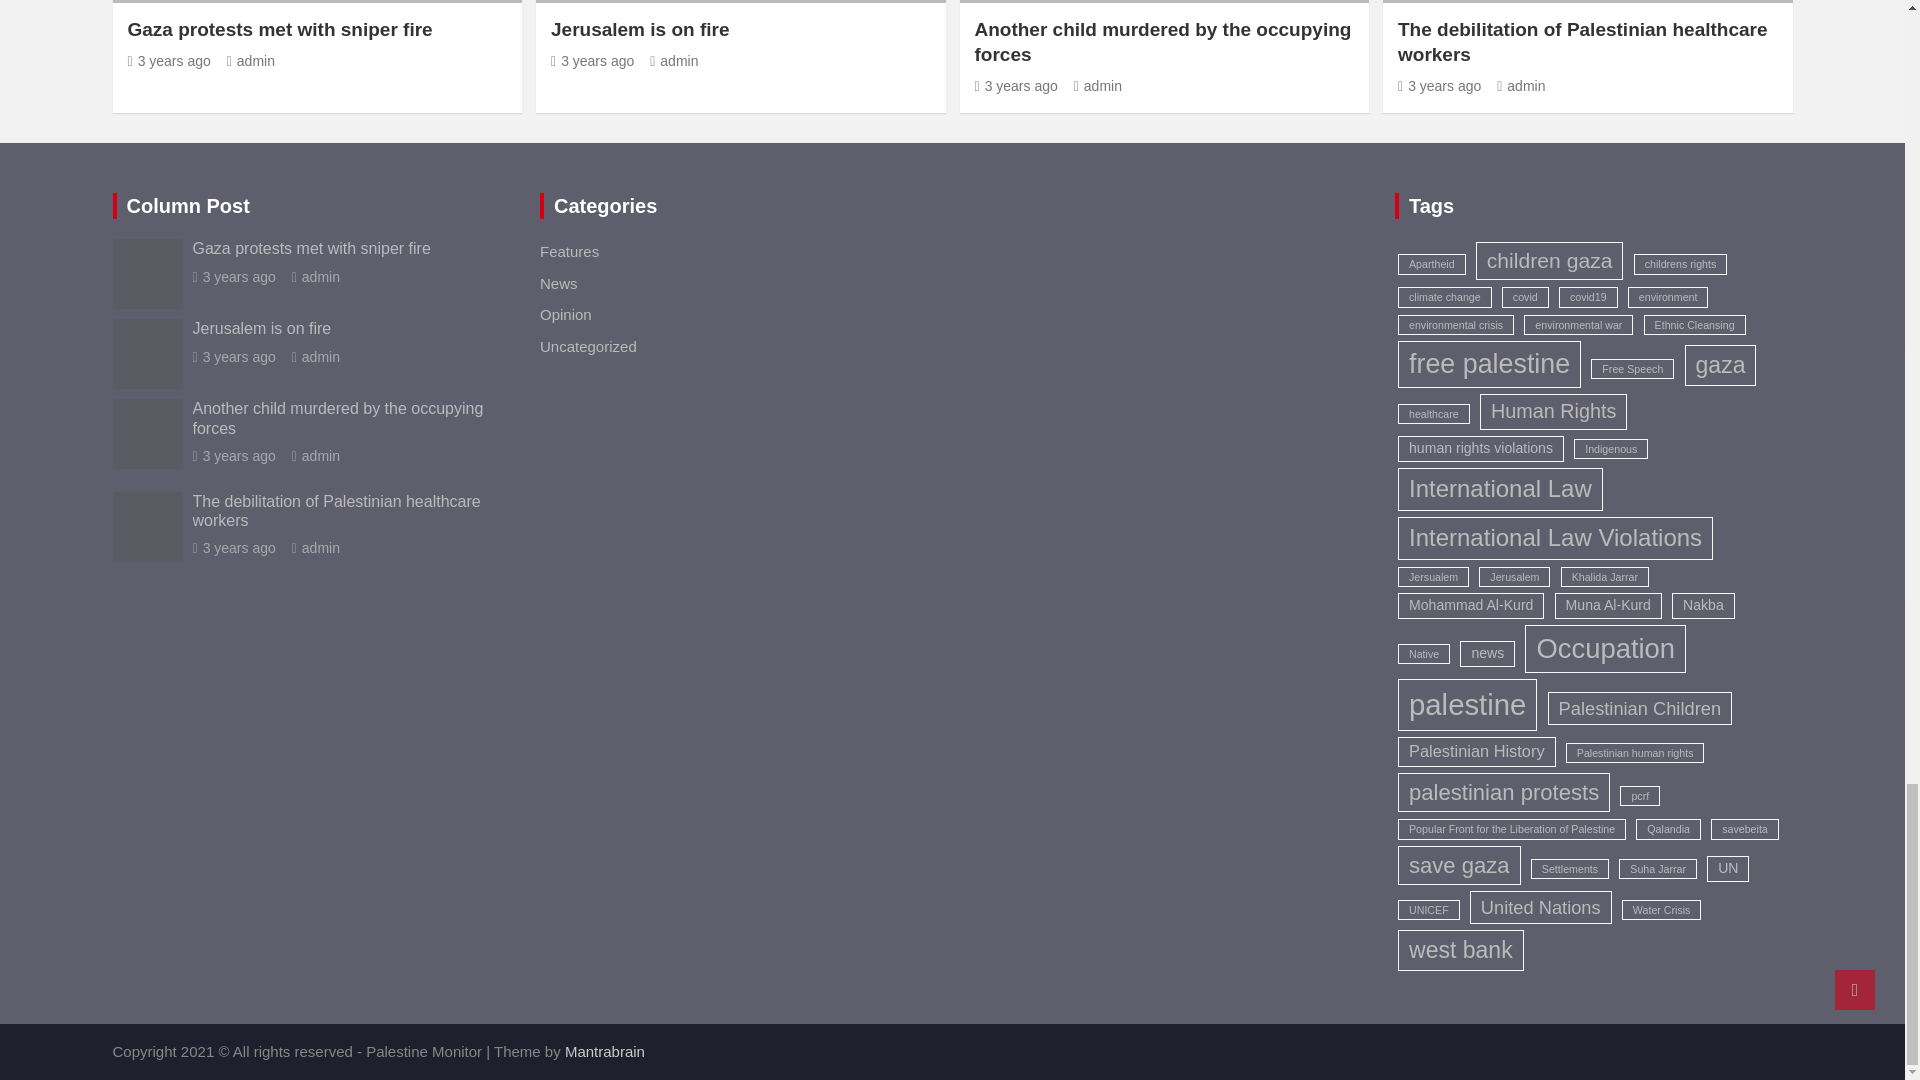 The image size is (1920, 1080). What do you see at coordinates (592, 60) in the screenshot?
I see `Jerusalem is on fire` at bounding box center [592, 60].